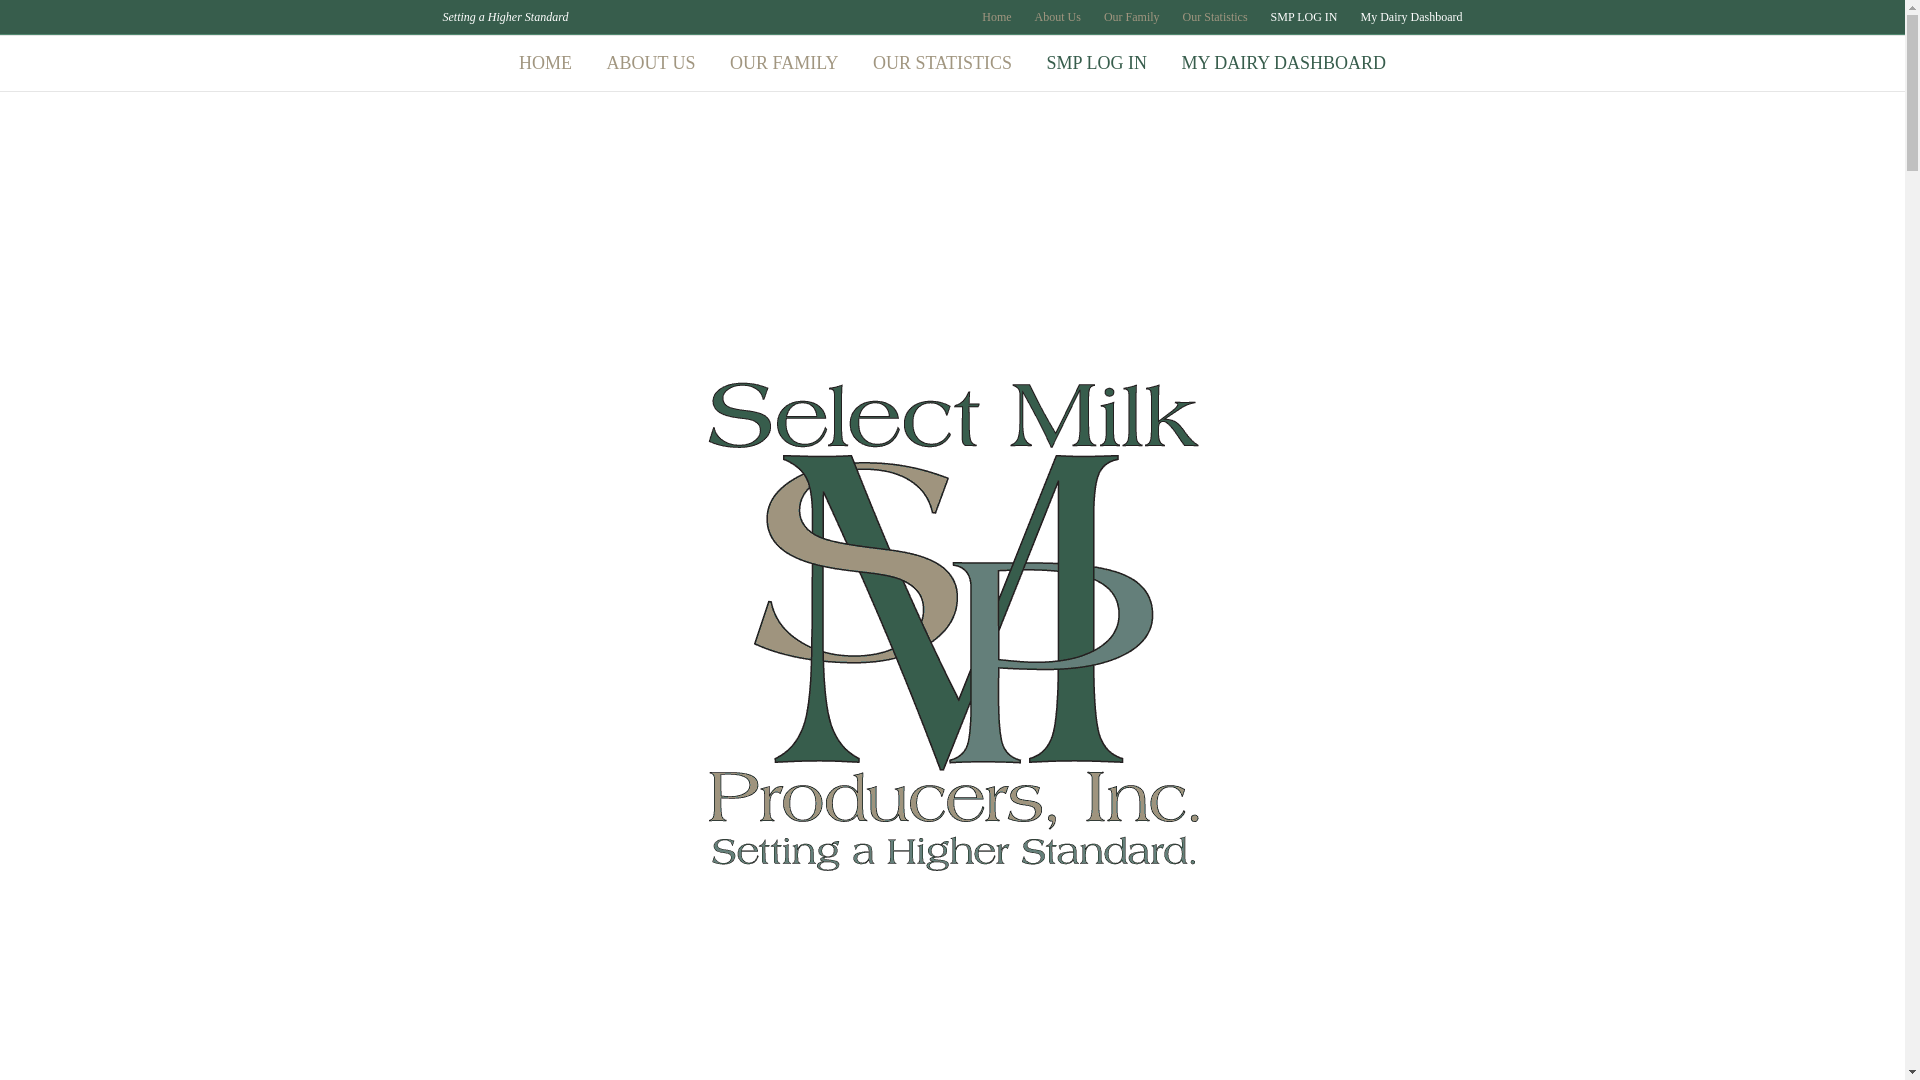  What do you see at coordinates (1058, 17) in the screenshot?
I see `About Us` at bounding box center [1058, 17].